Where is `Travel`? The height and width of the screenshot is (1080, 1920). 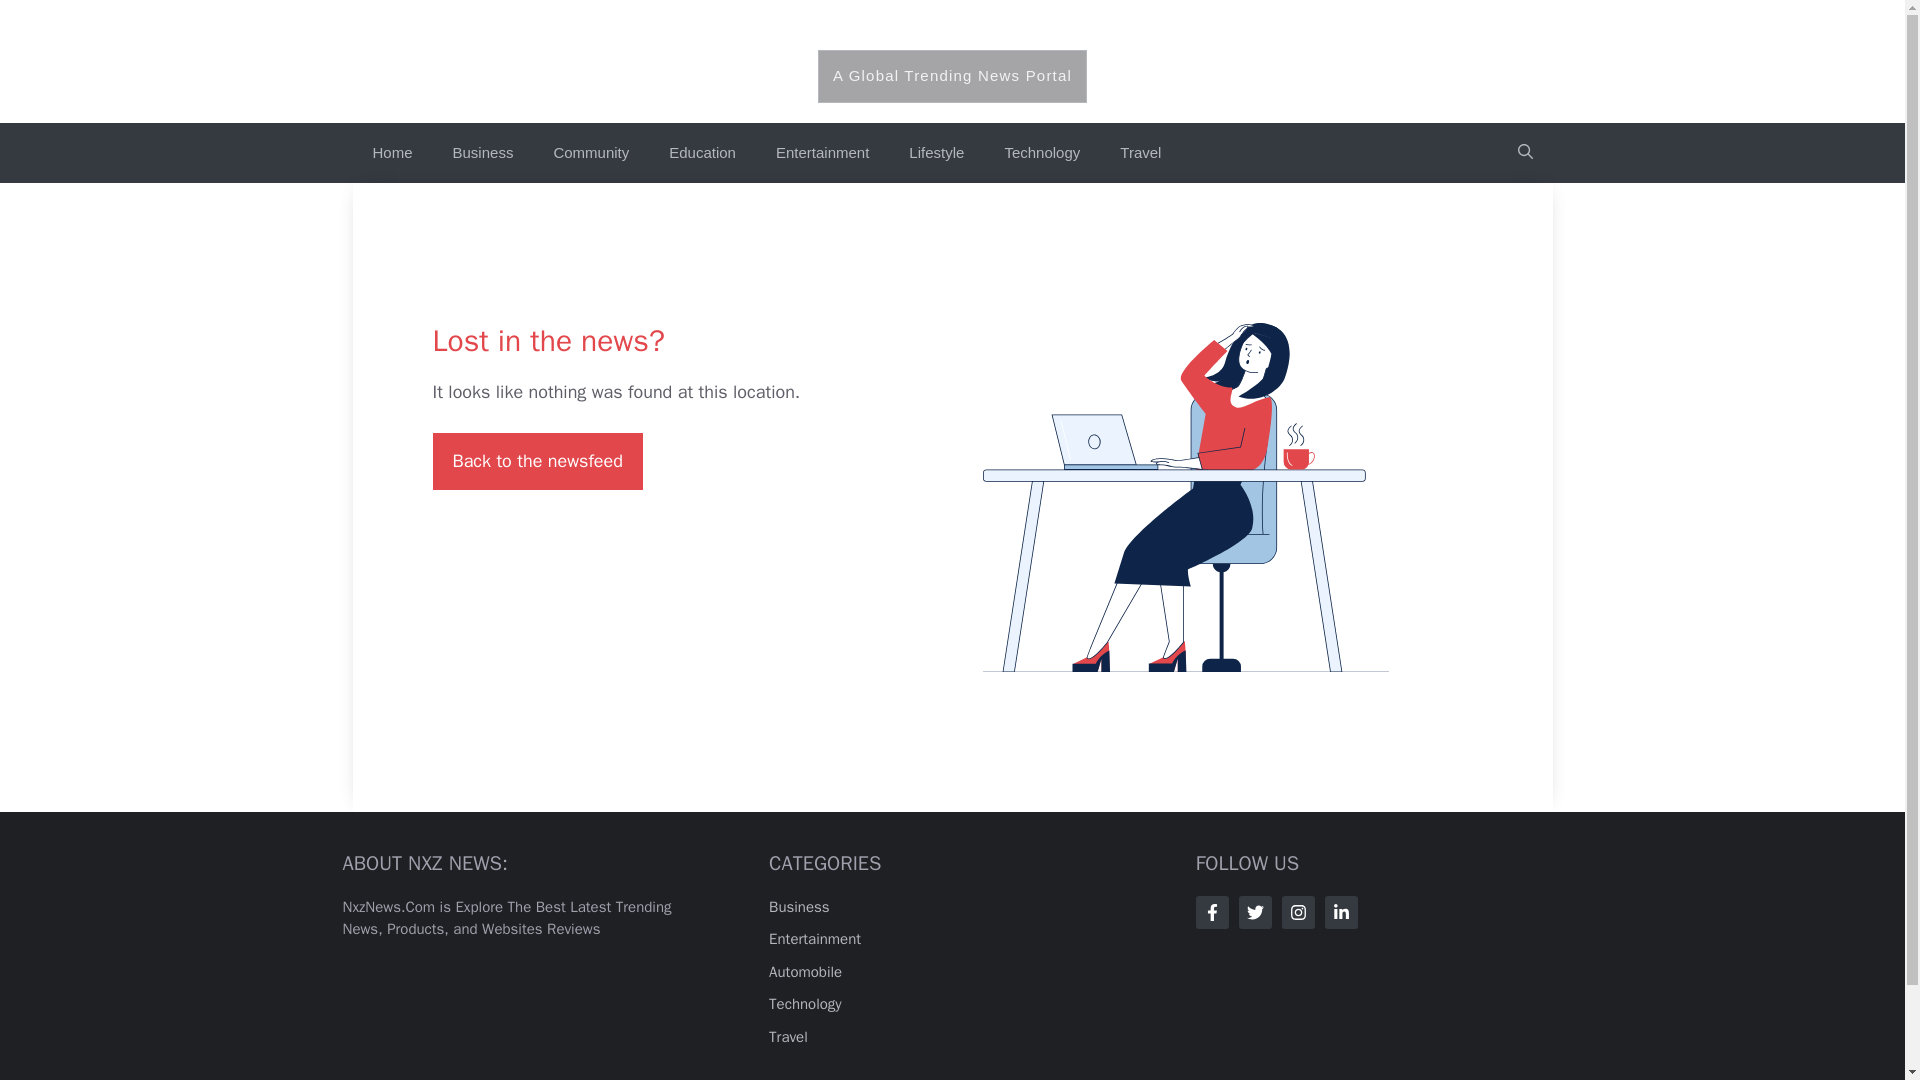 Travel is located at coordinates (1140, 152).